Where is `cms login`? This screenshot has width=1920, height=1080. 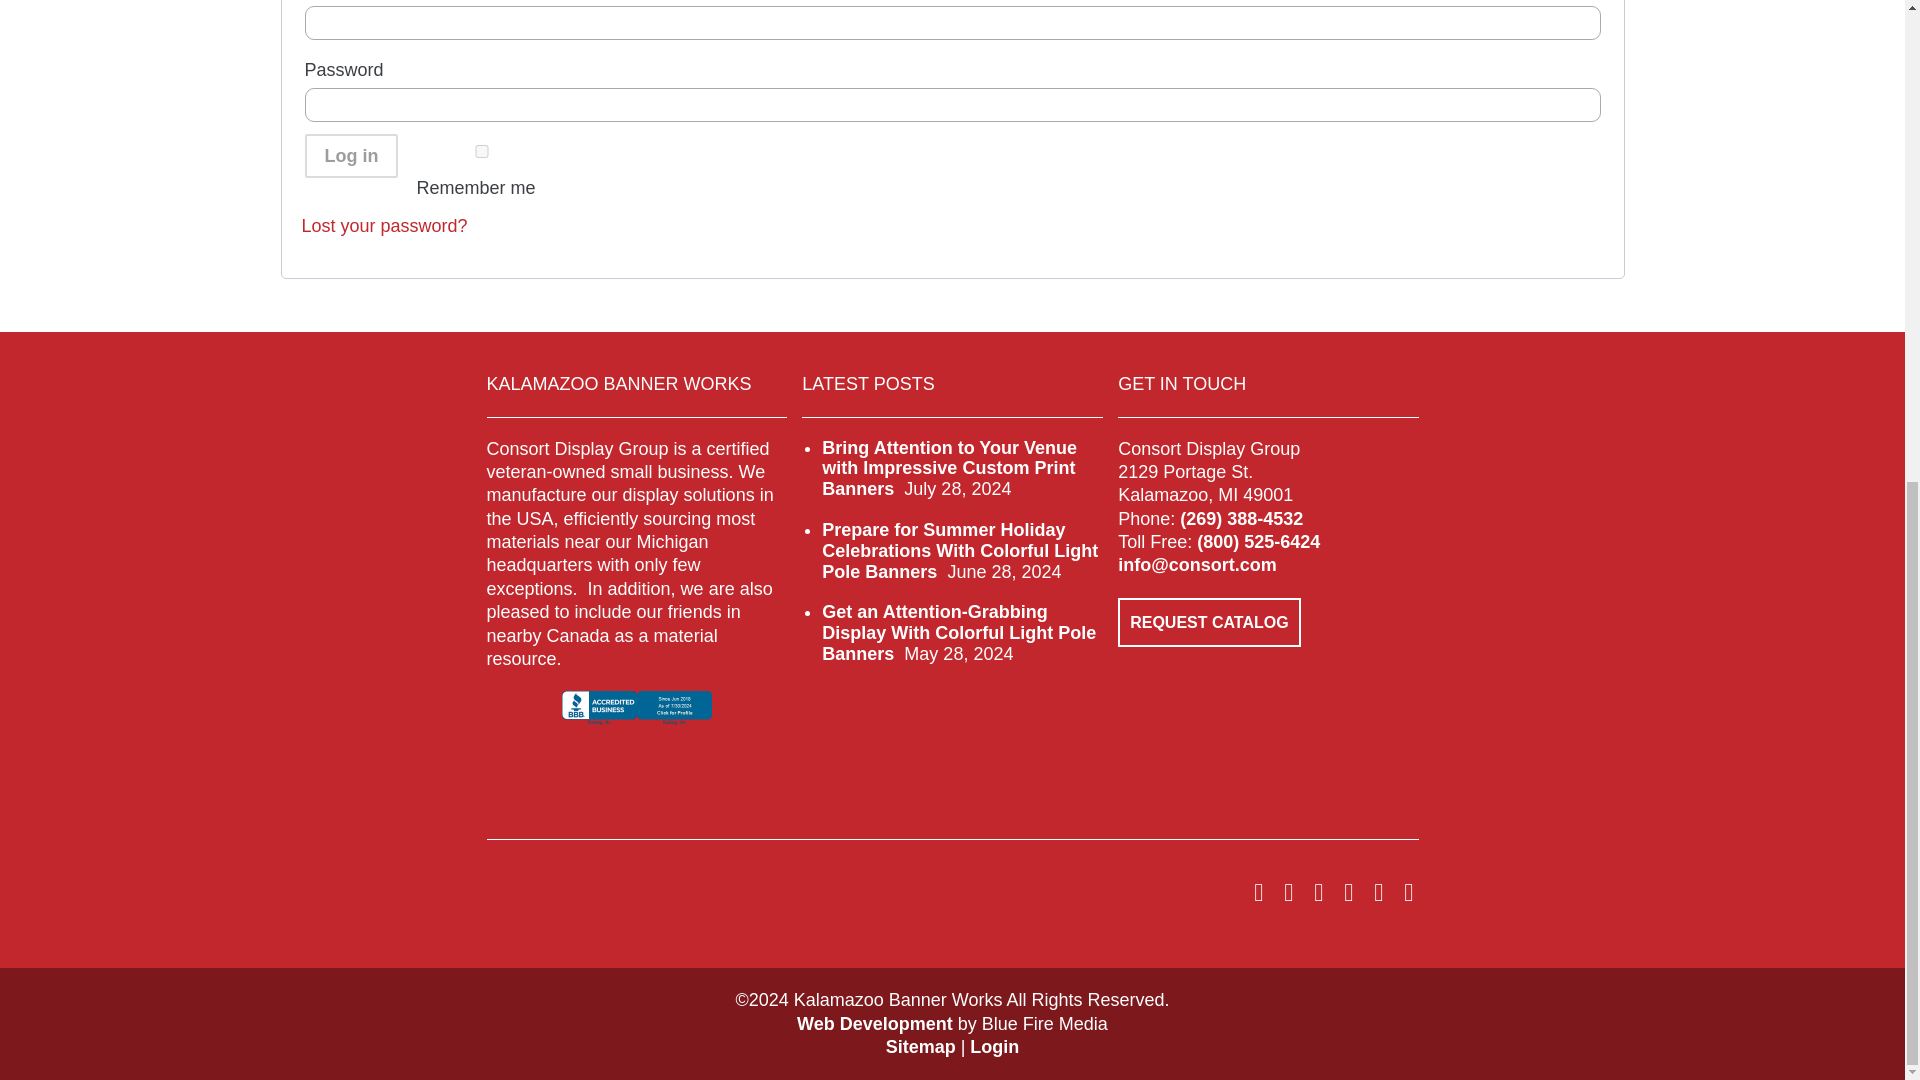
cms login is located at coordinates (994, 1046).